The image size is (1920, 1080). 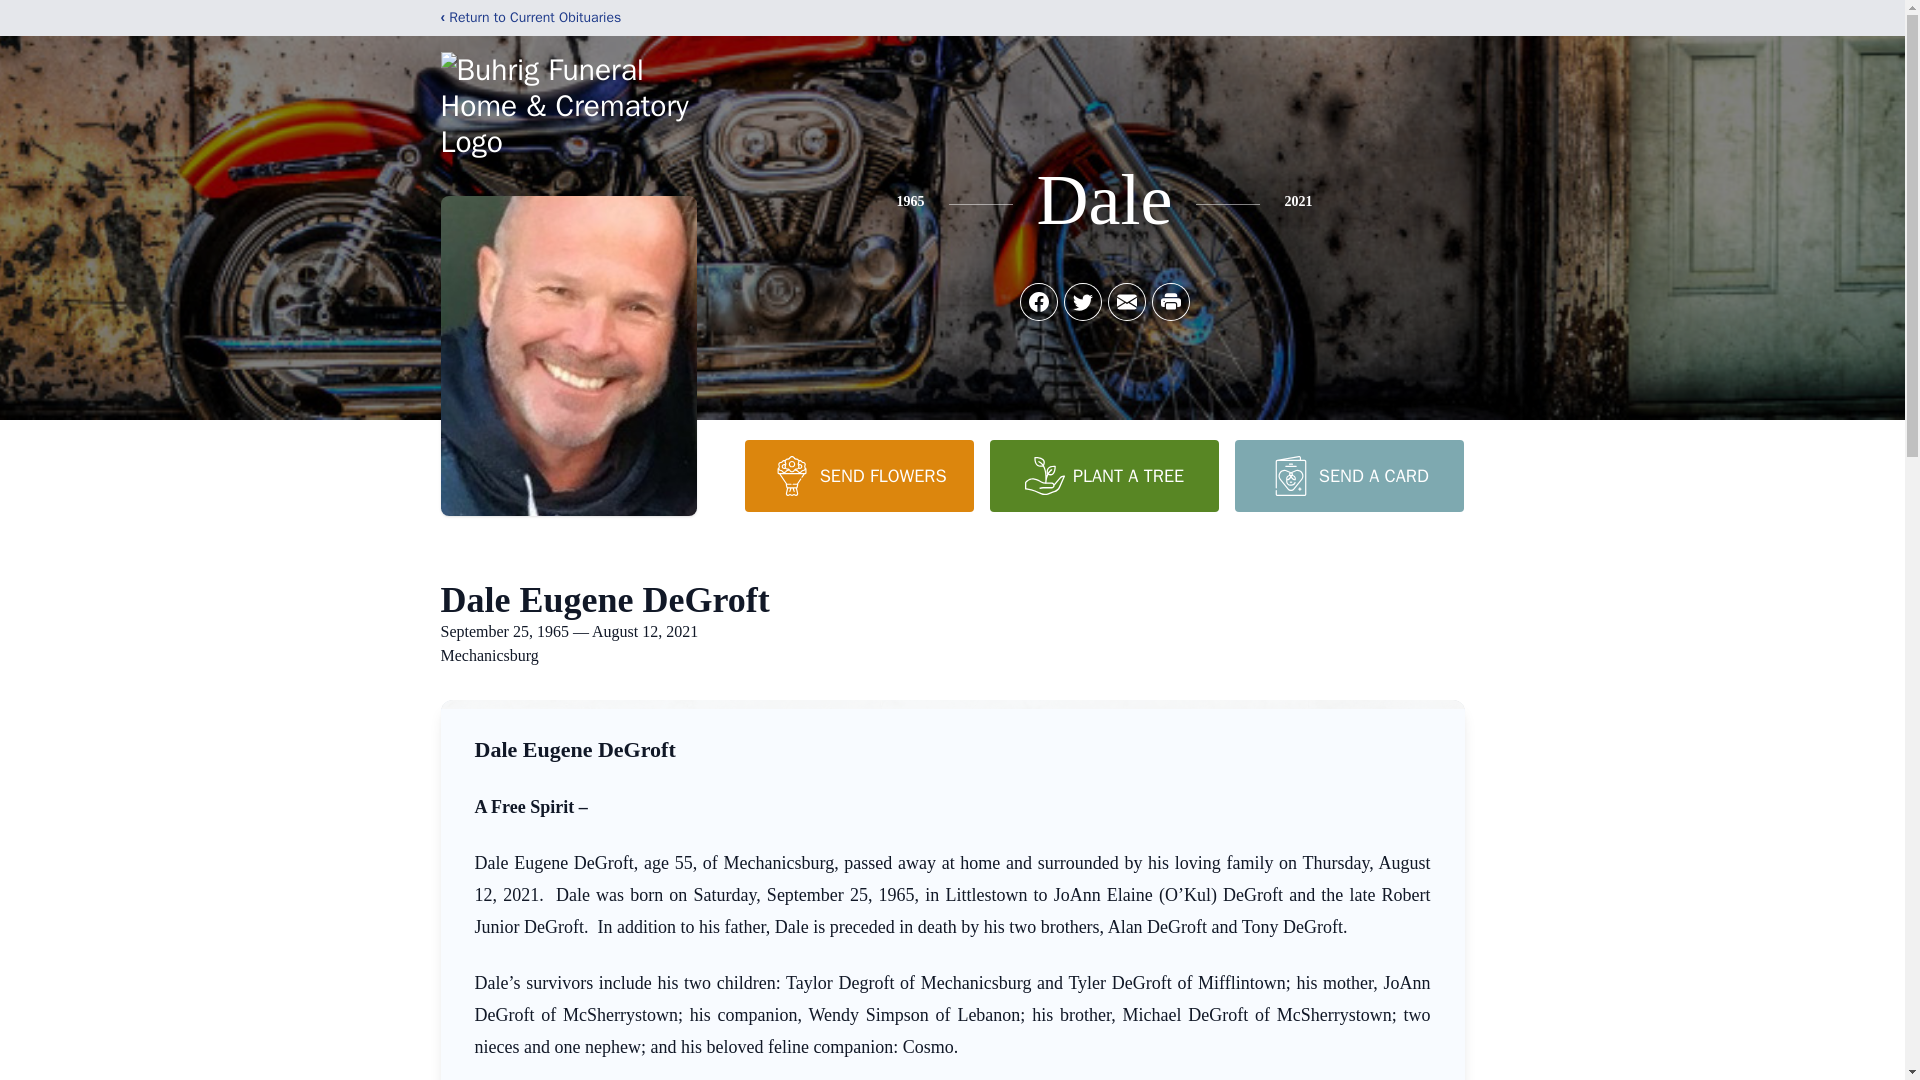 What do you see at coordinates (858, 475) in the screenshot?
I see `SEND FLOWERS` at bounding box center [858, 475].